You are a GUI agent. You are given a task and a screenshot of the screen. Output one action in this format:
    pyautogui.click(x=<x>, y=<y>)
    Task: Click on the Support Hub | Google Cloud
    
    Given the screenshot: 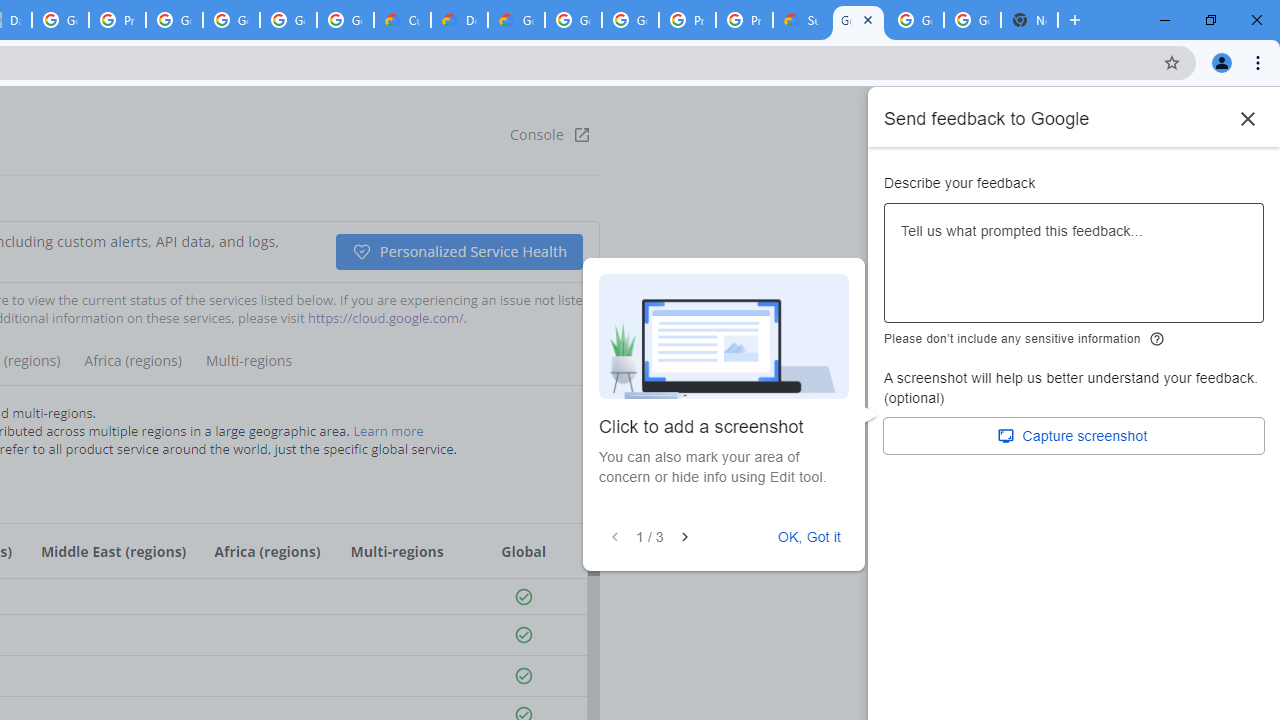 What is the action you would take?
    pyautogui.click(x=801, y=20)
    